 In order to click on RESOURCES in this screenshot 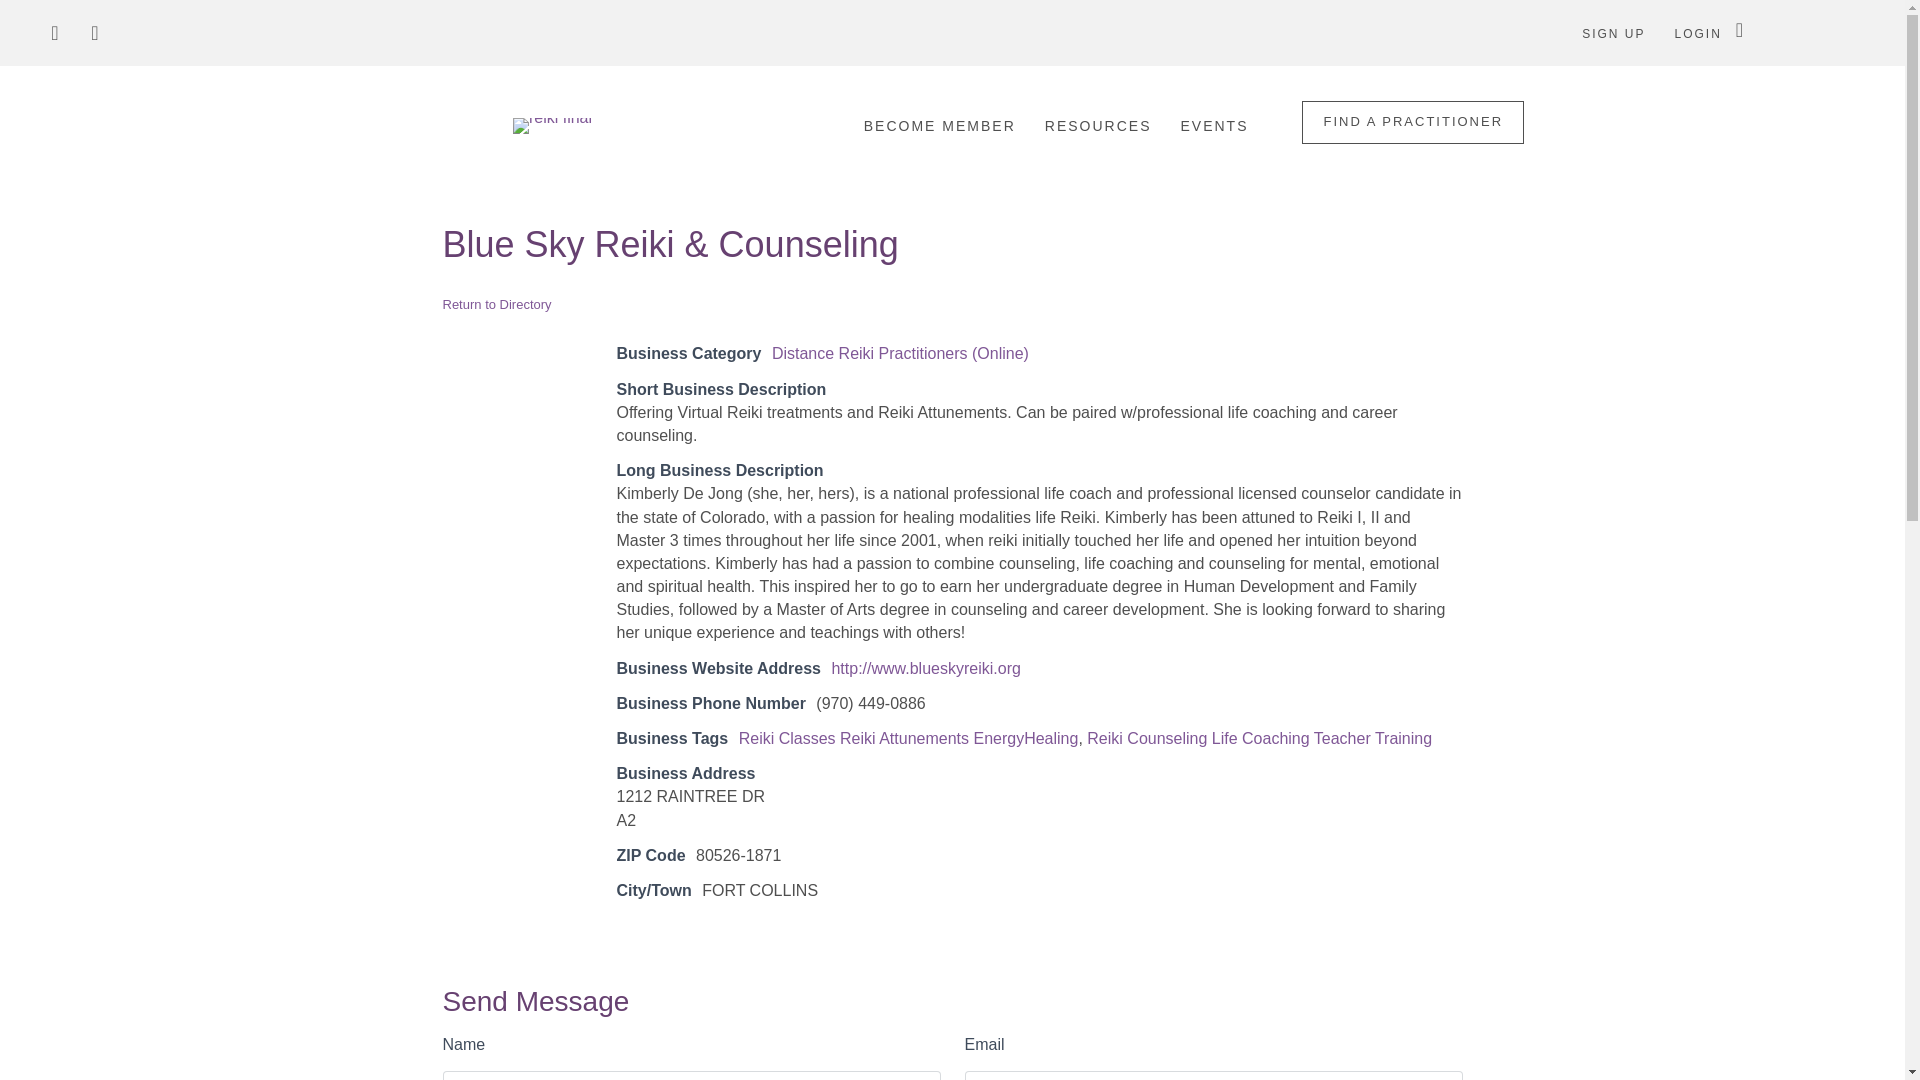, I will do `click(1098, 125)`.